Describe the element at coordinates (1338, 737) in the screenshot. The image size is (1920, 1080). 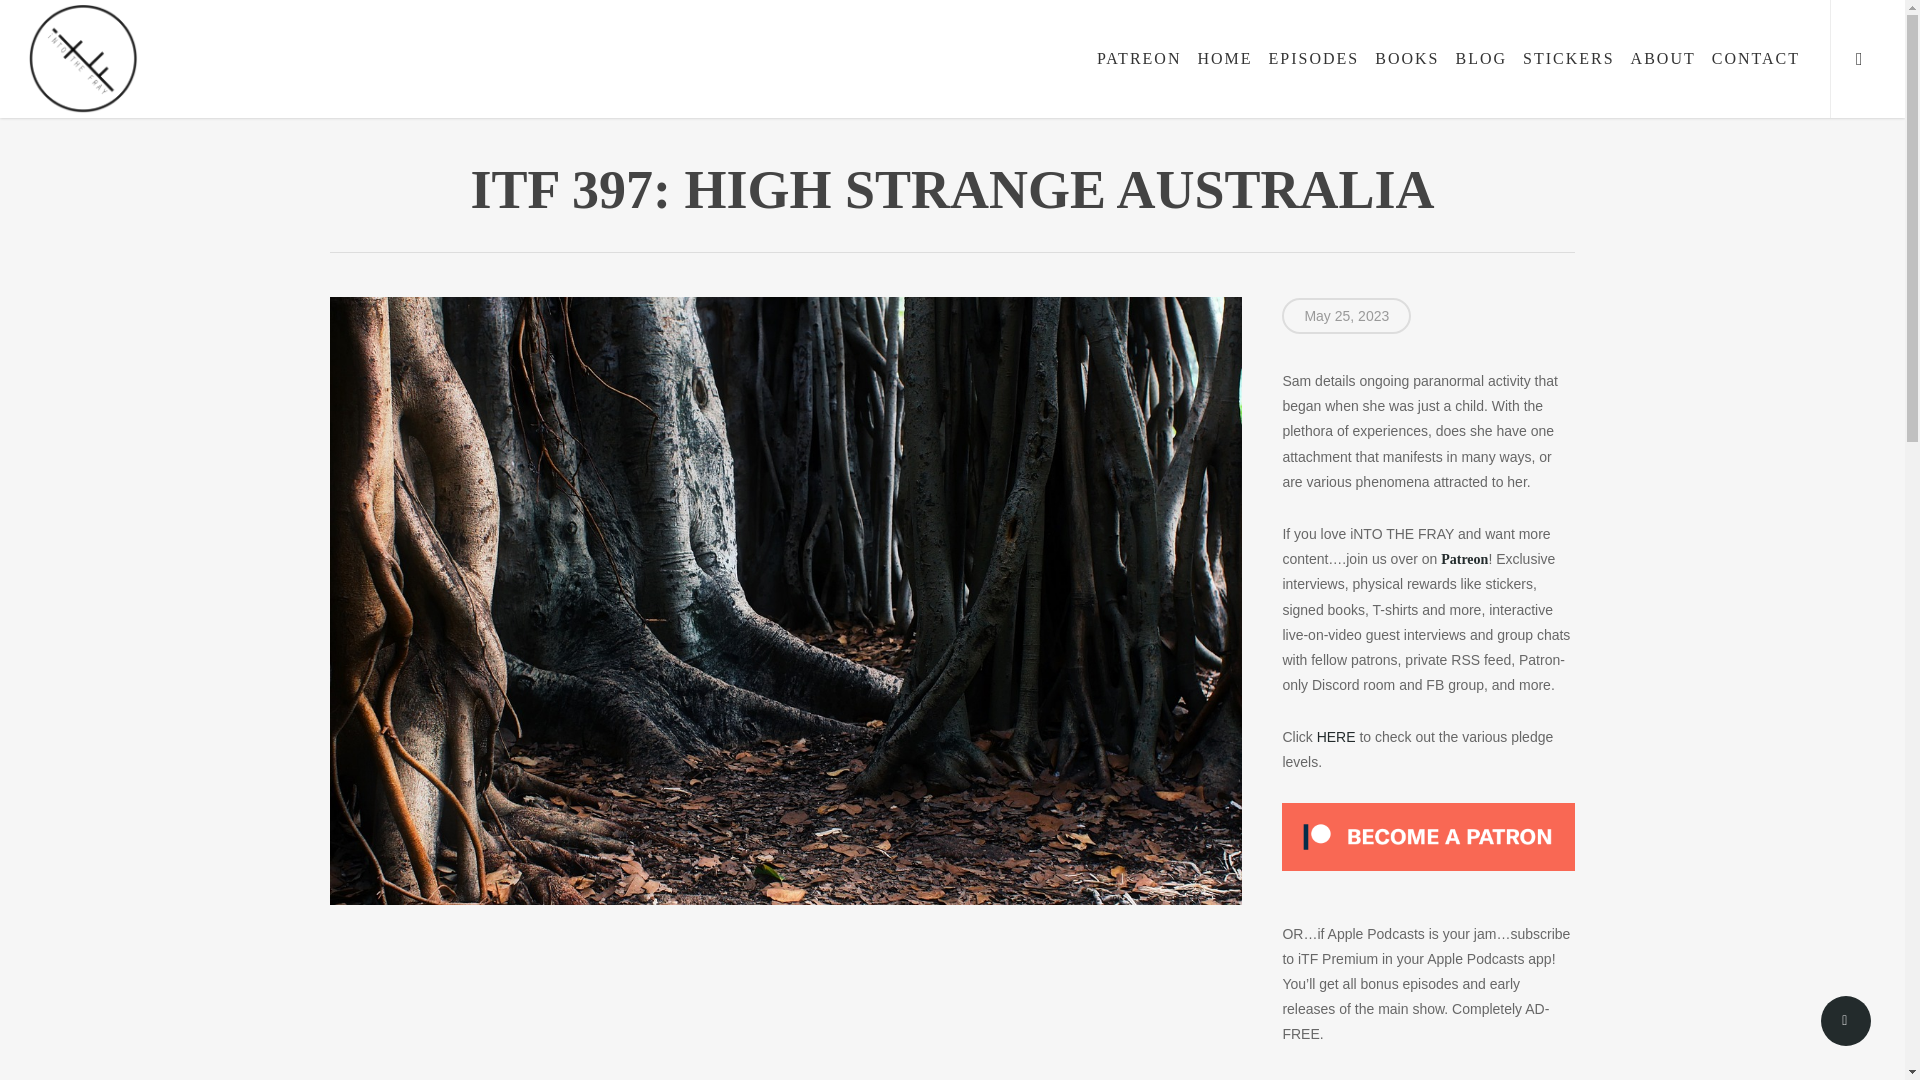
I see `HERE` at that location.